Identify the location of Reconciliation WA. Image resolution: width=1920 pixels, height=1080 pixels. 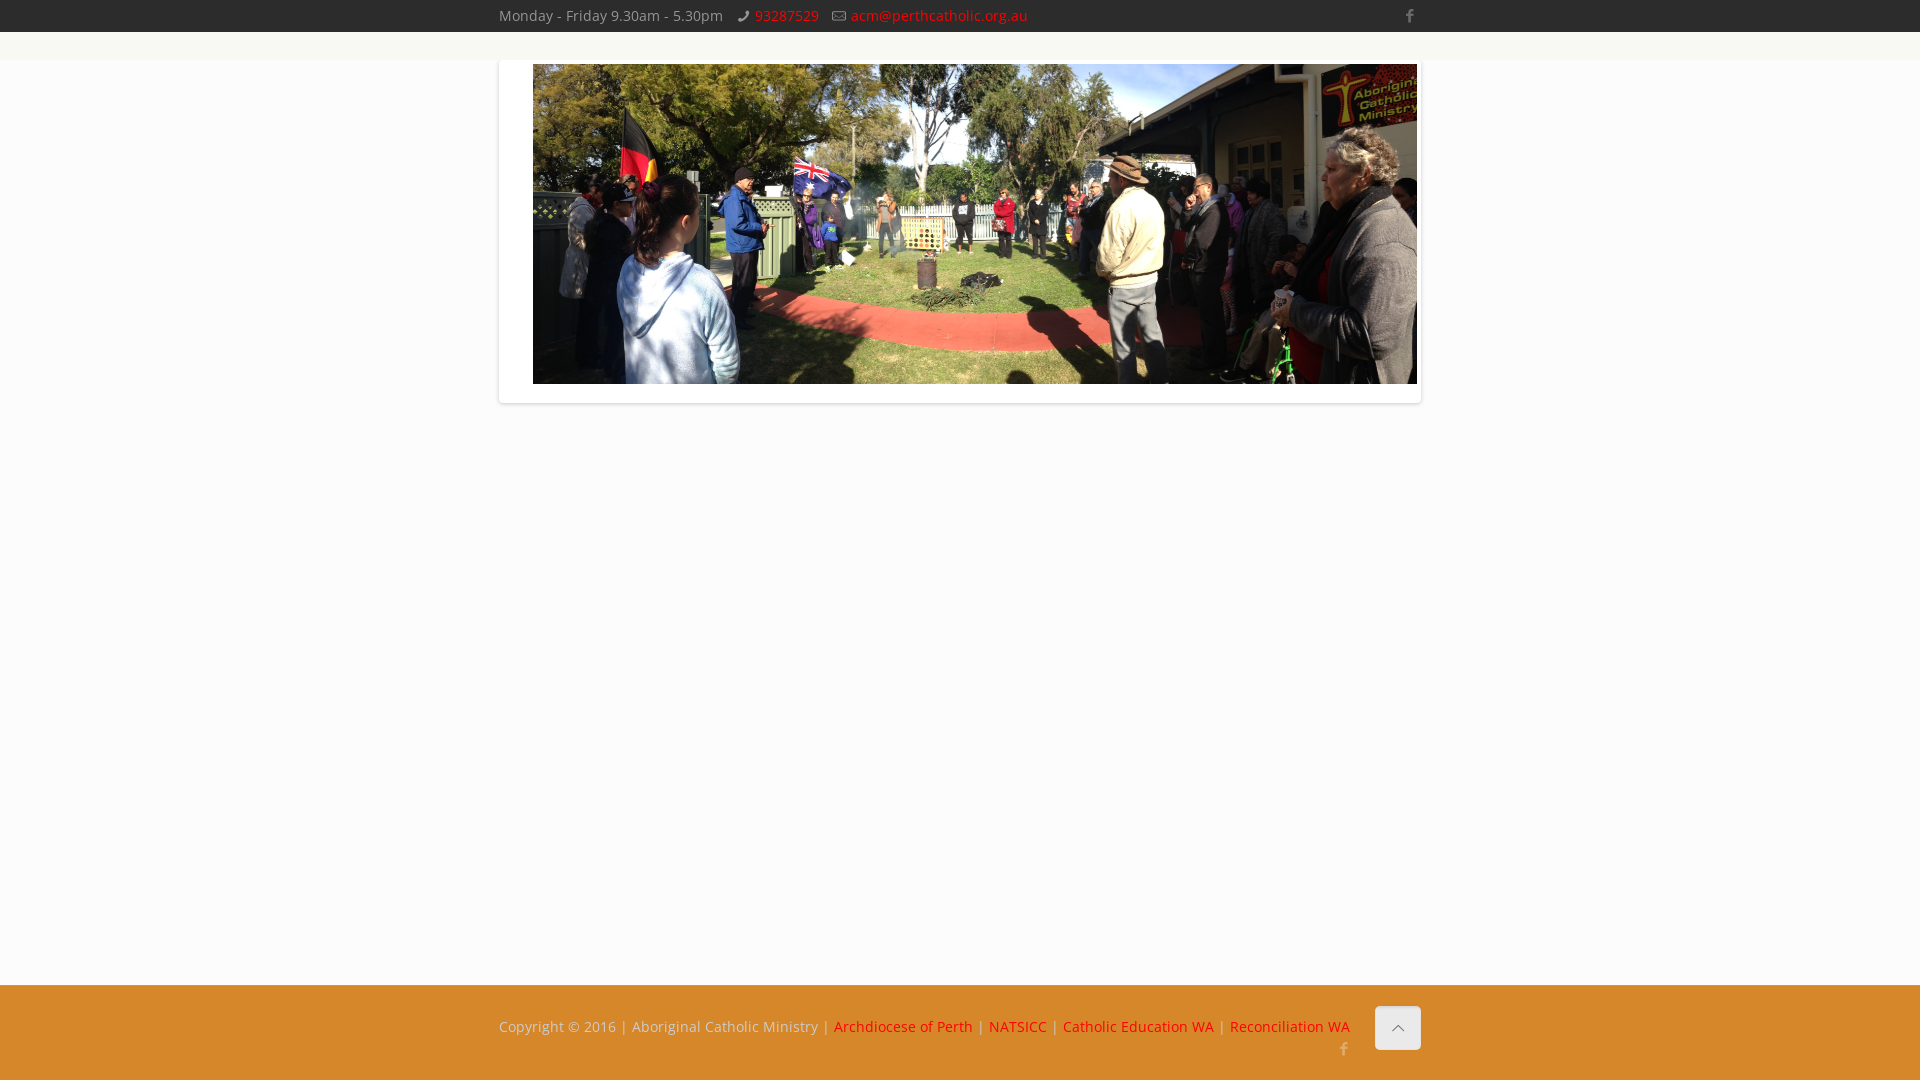
(1290, 1026).